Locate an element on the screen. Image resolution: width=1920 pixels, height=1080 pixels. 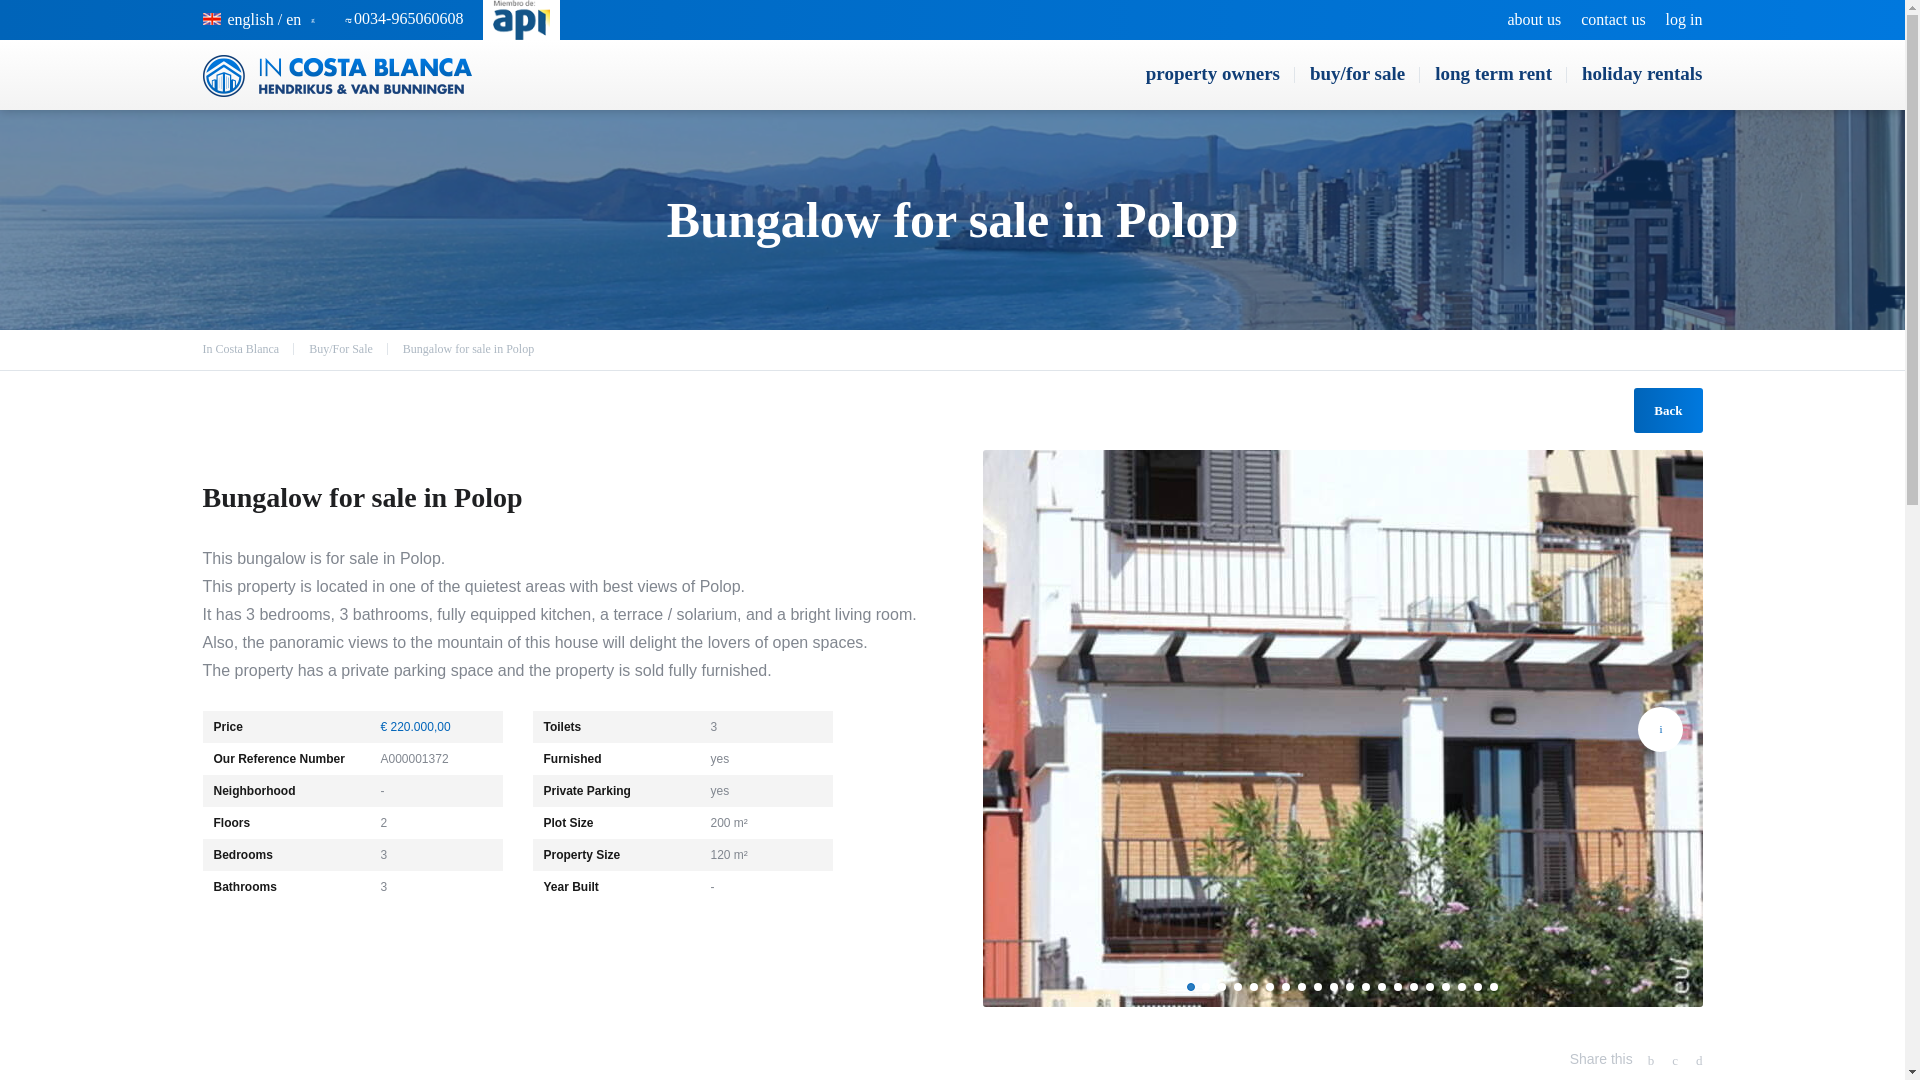
holiday rentals is located at coordinates (1634, 74).